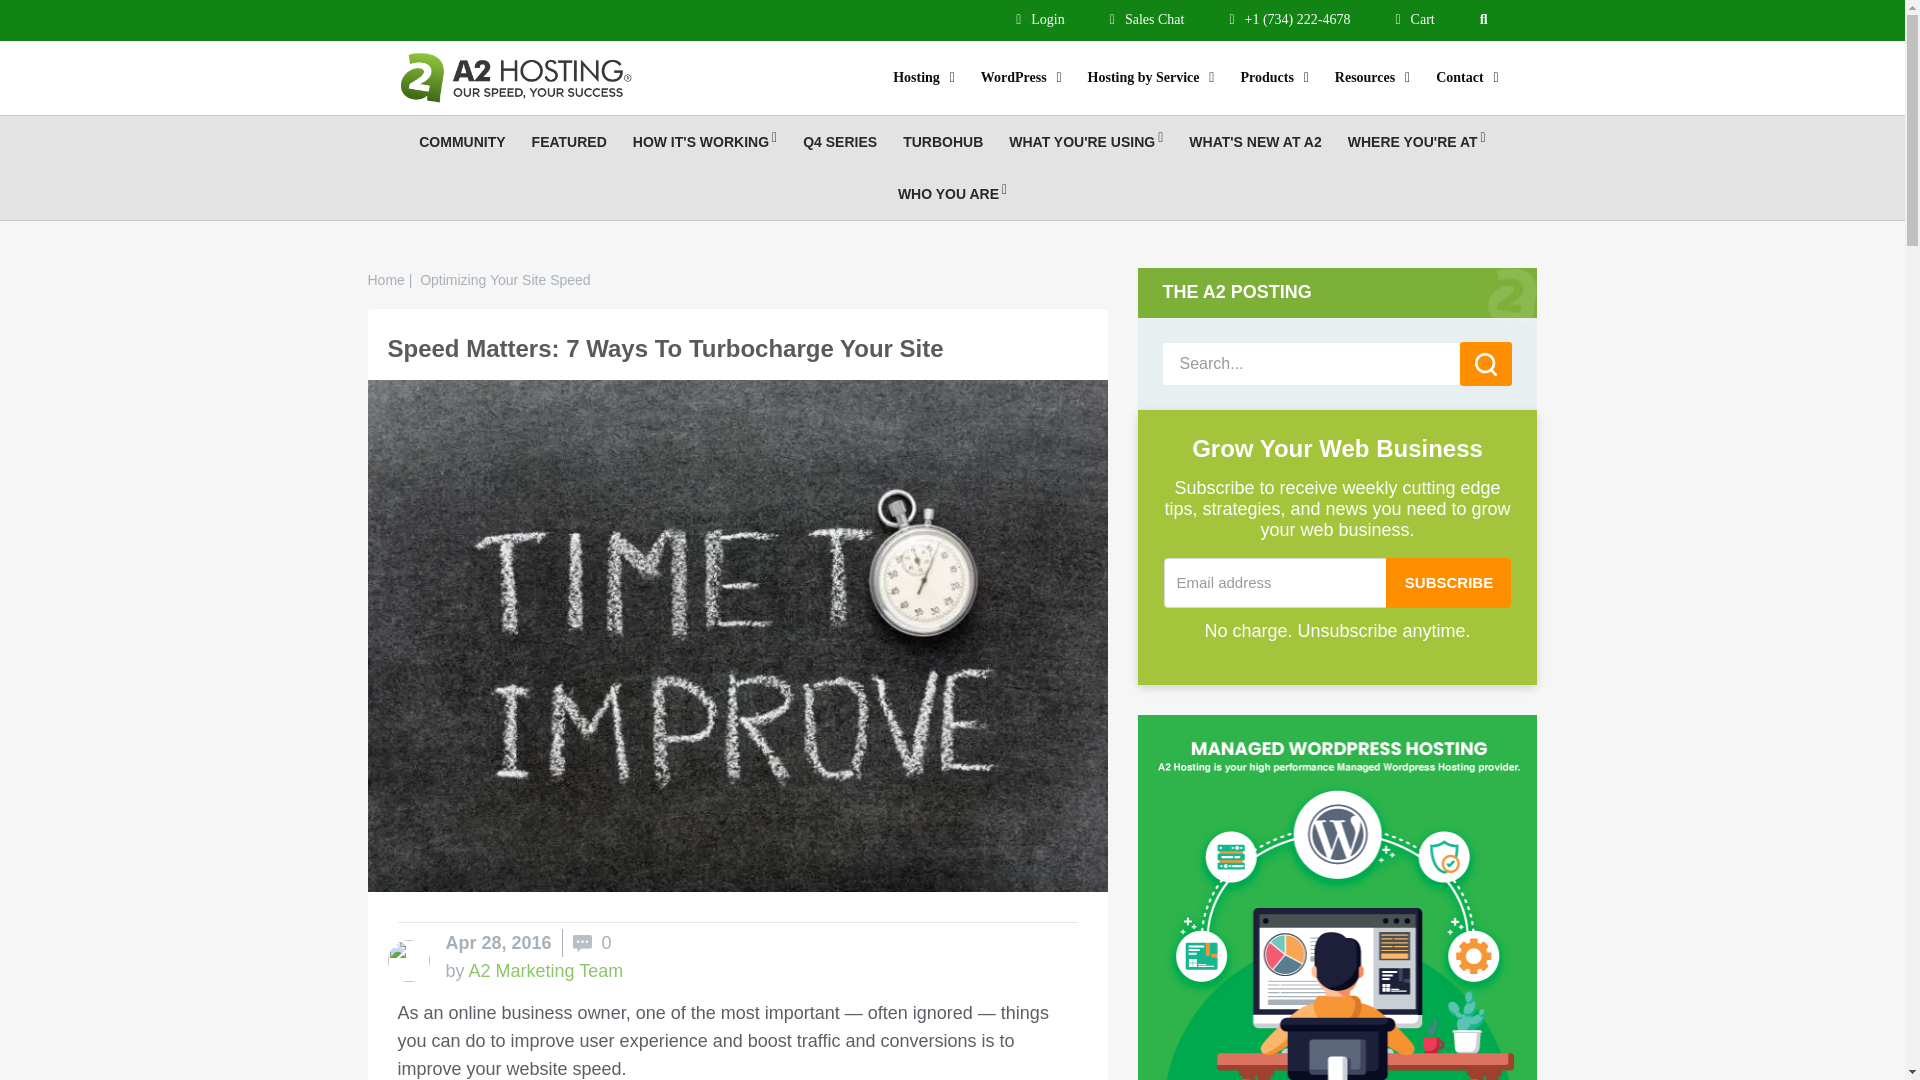 Image resolution: width=1920 pixels, height=1080 pixels. What do you see at coordinates (1414, 19) in the screenshot?
I see `Cart` at bounding box center [1414, 19].